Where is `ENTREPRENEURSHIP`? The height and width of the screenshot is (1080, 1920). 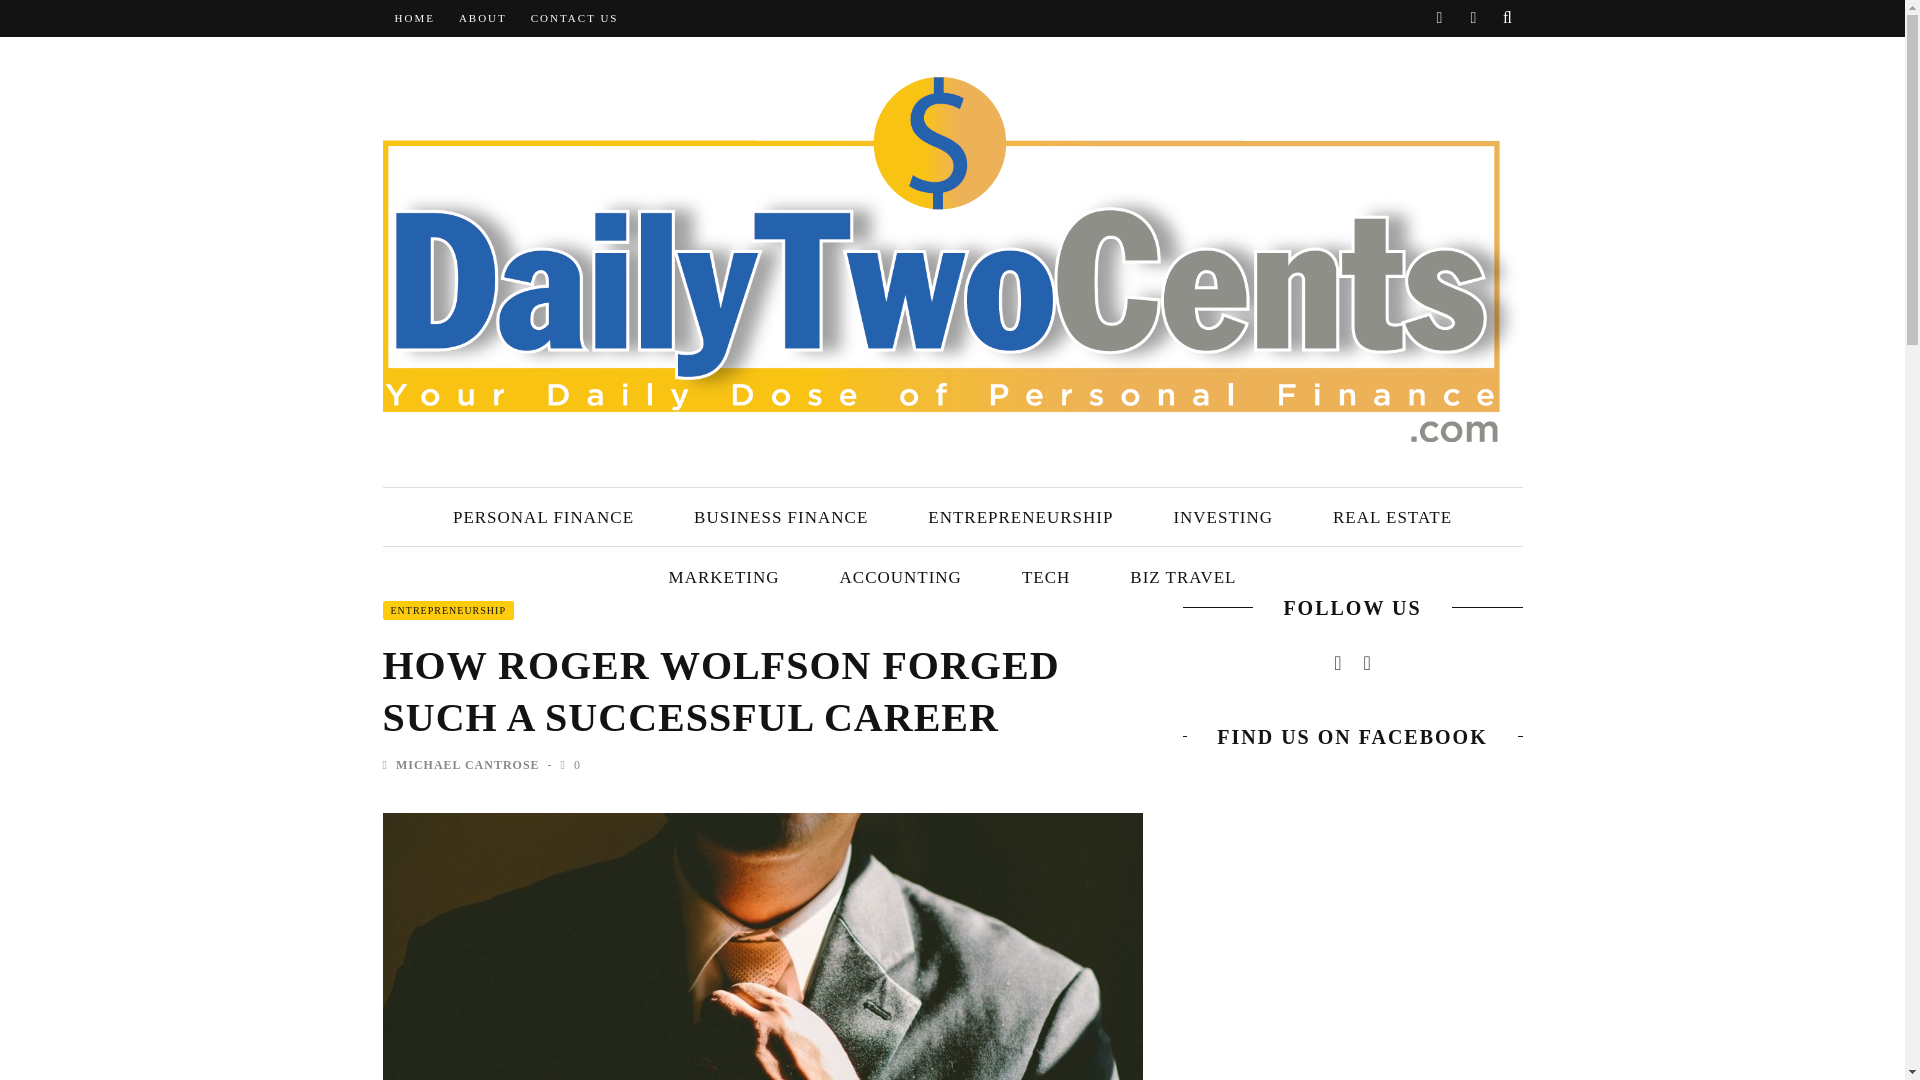 ENTREPRENEURSHIP is located at coordinates (1020, 518).